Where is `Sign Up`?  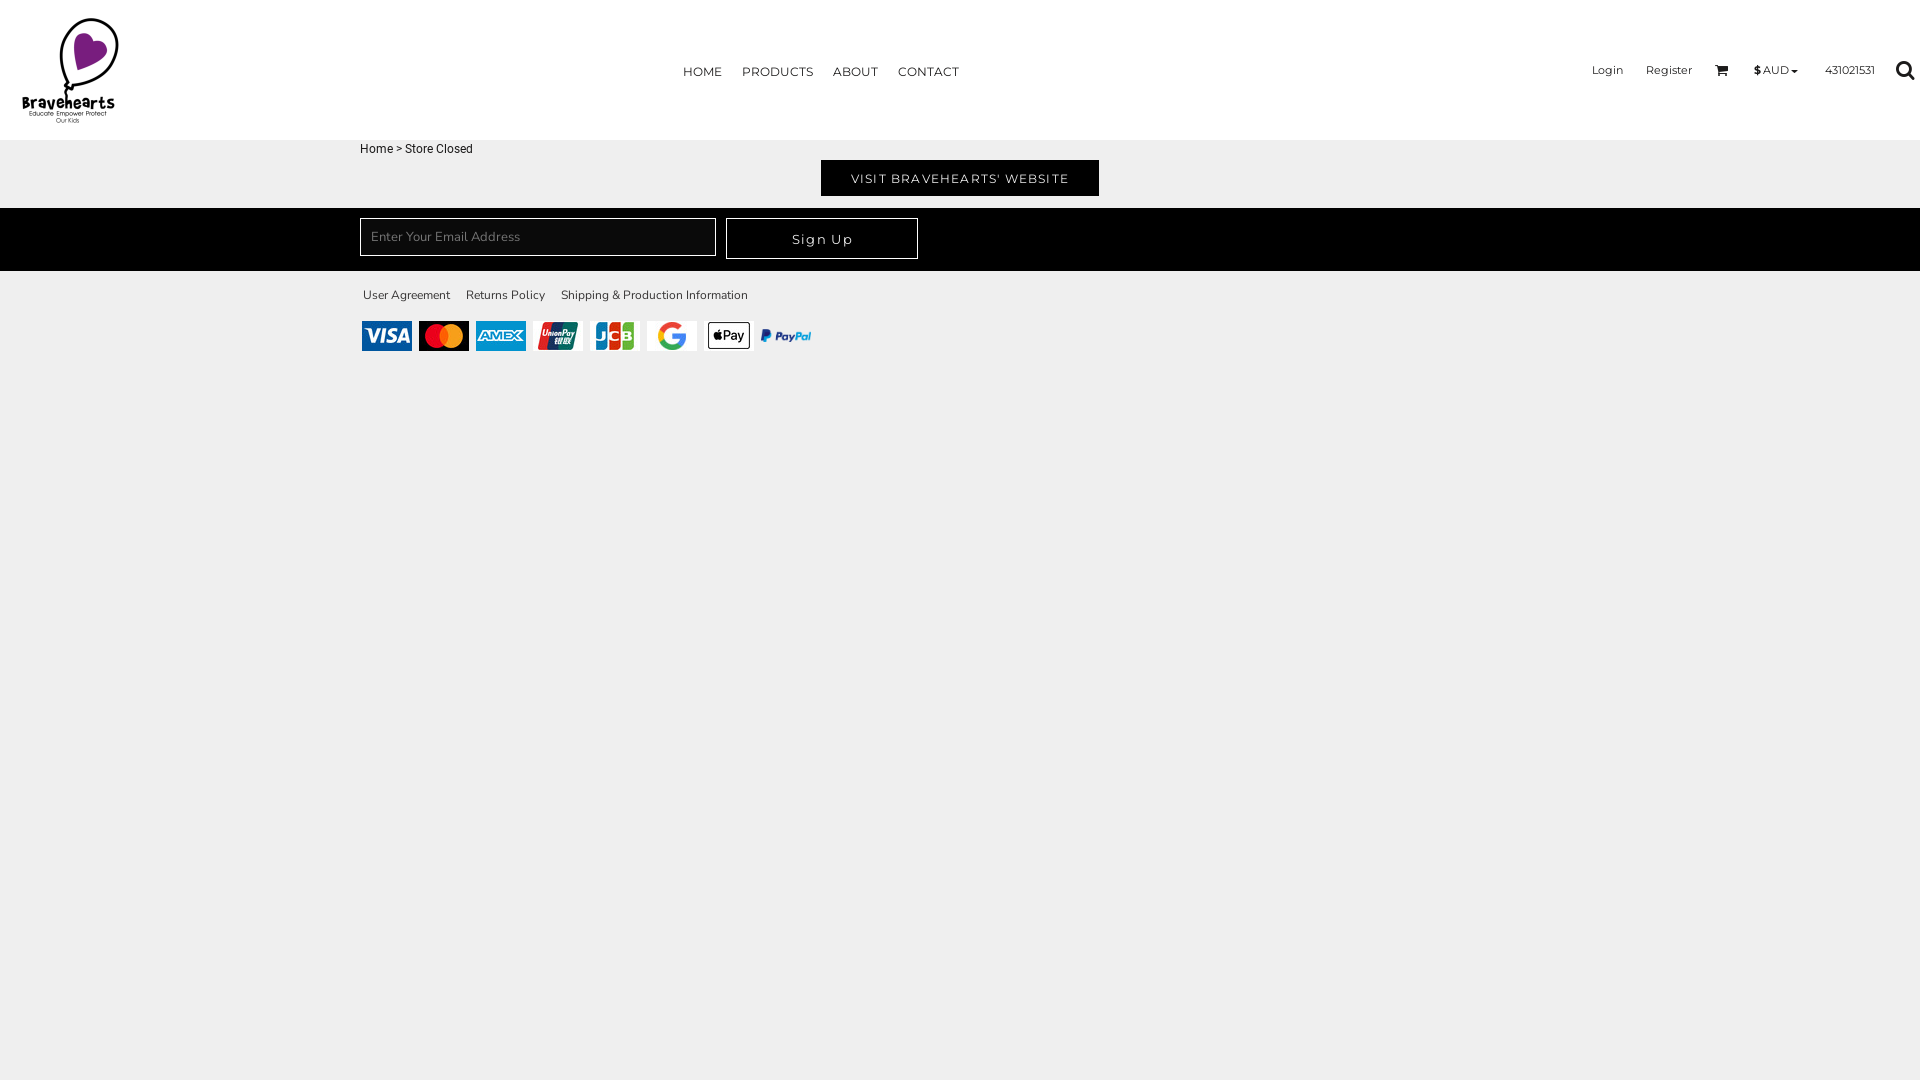
Sign Up is located at coordinates (822, 238).